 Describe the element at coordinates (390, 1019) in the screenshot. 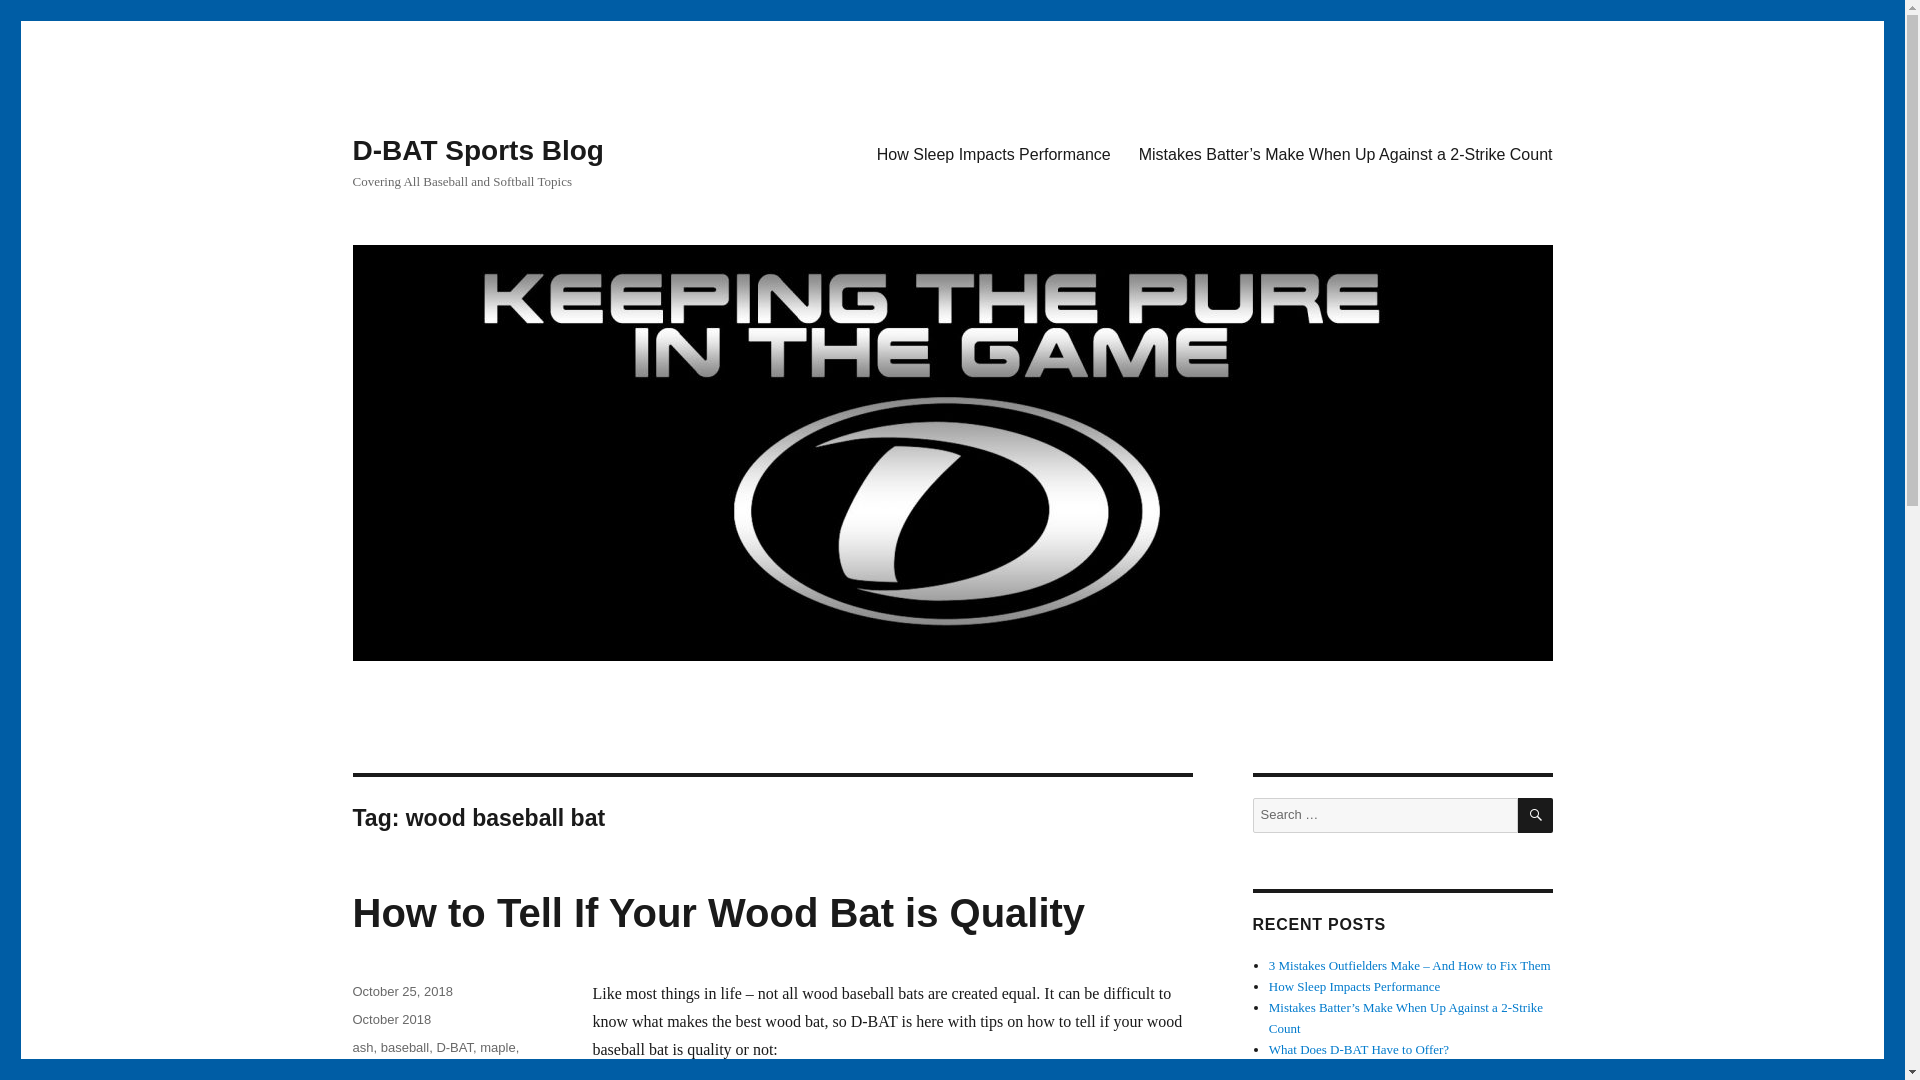

I see `October 2018` at that location.